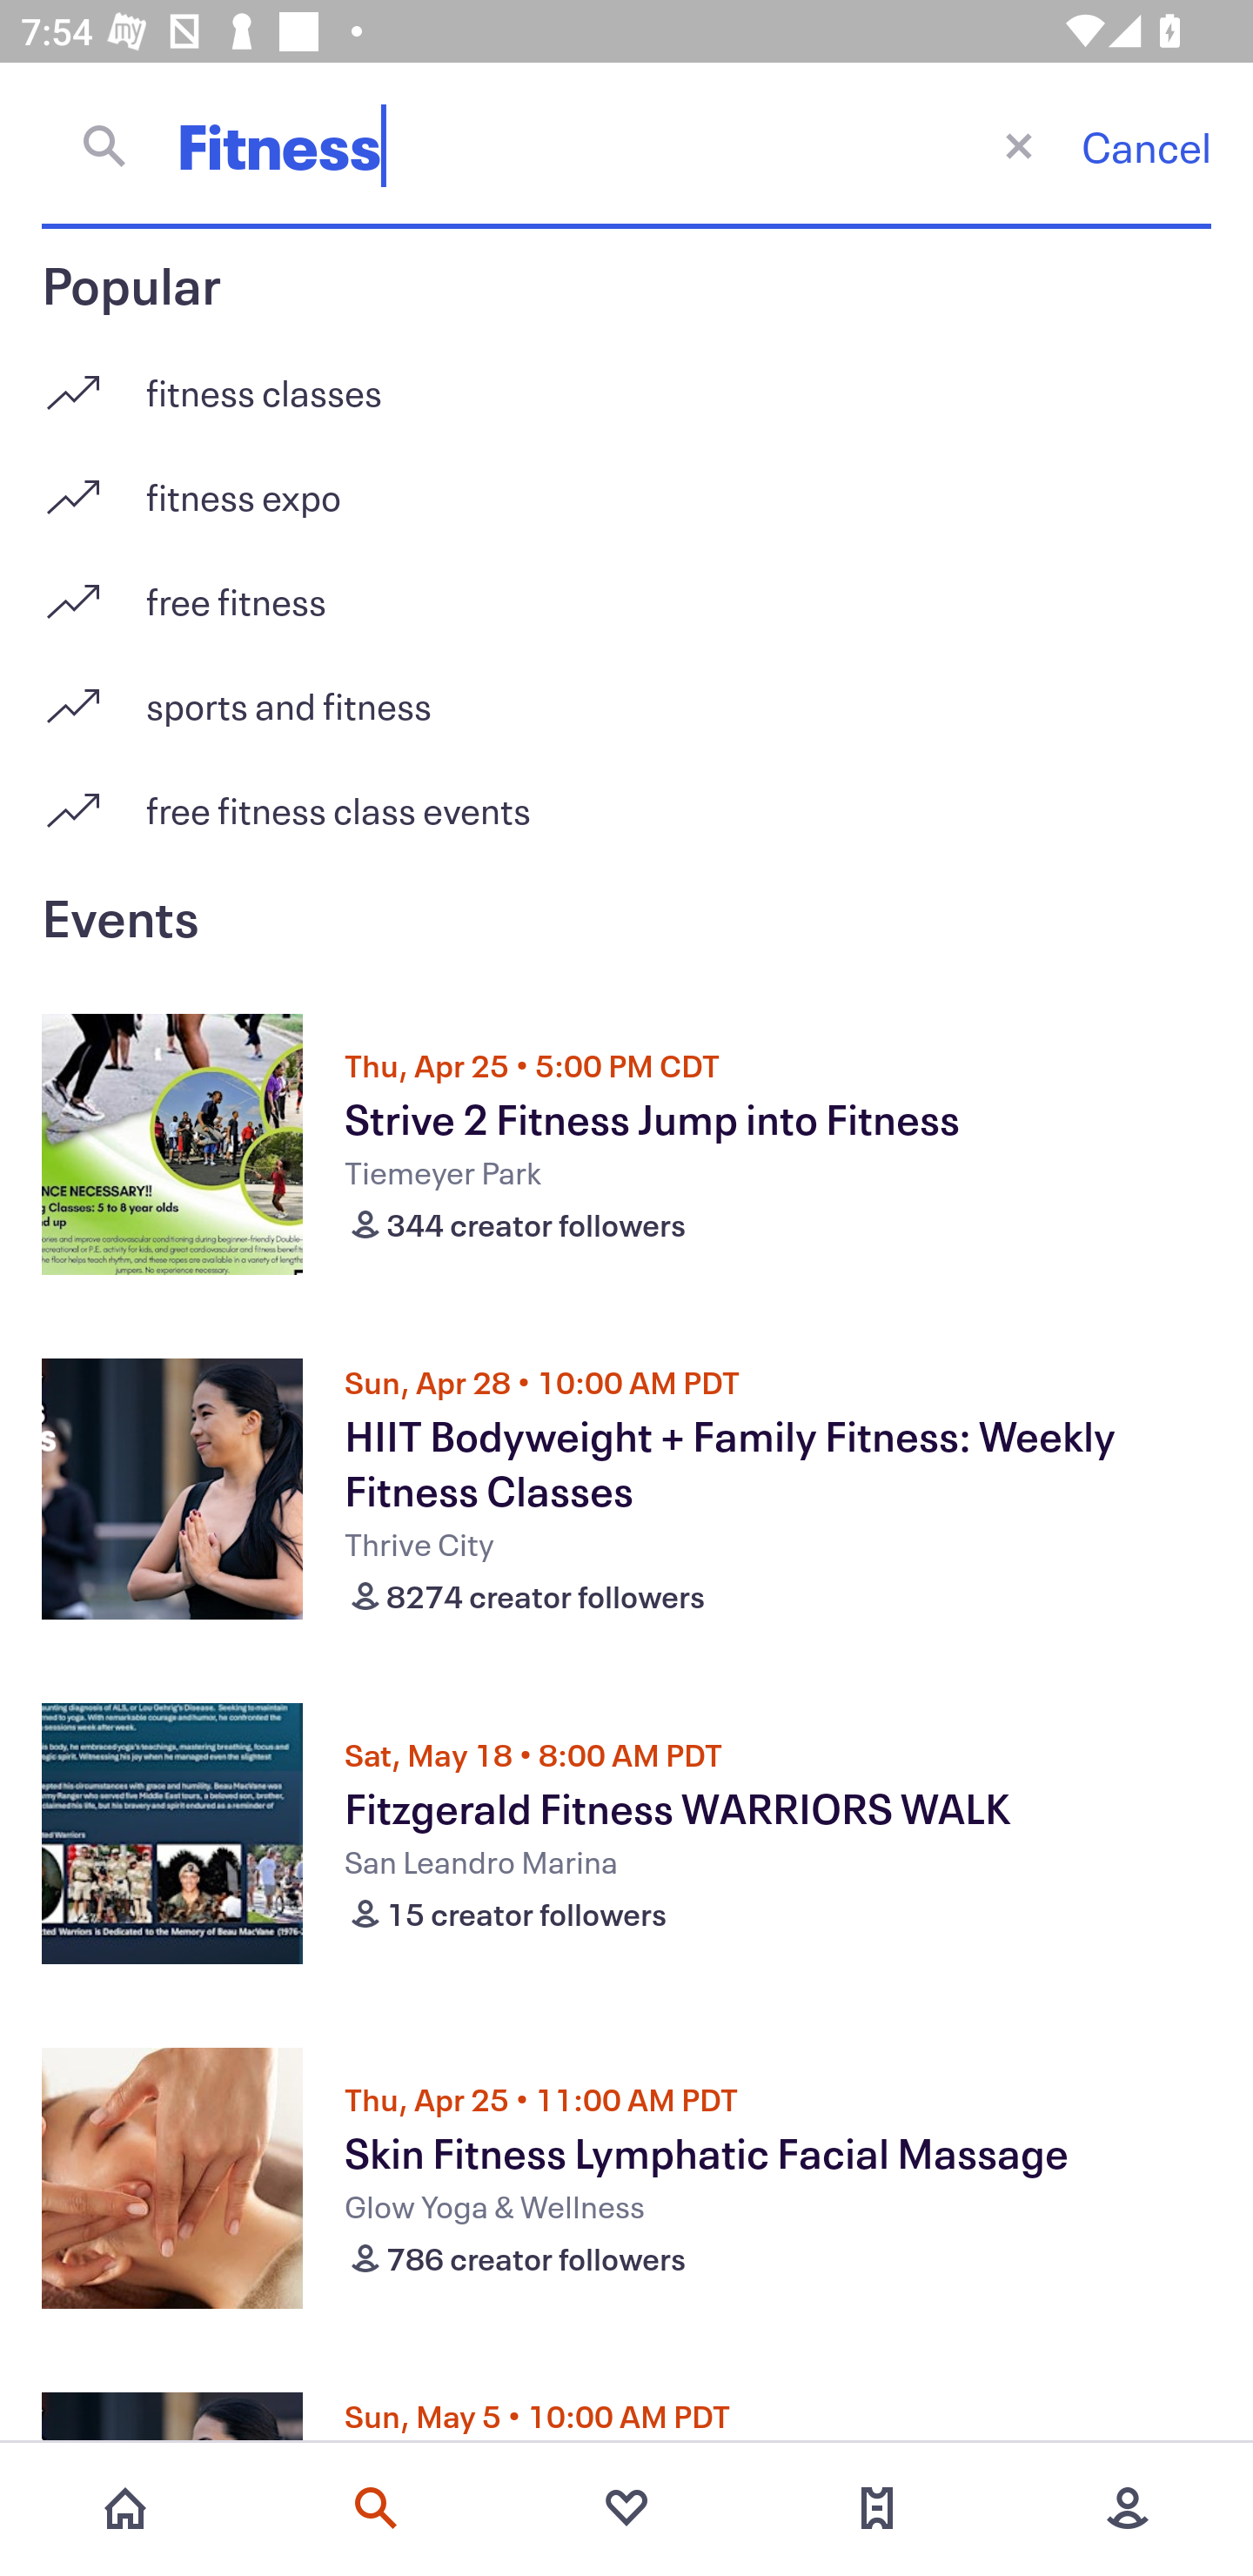  What do you see at coordinates (1146, 146) in the screenshot?
I see `Cancel` at bounding box center [1146, 146].